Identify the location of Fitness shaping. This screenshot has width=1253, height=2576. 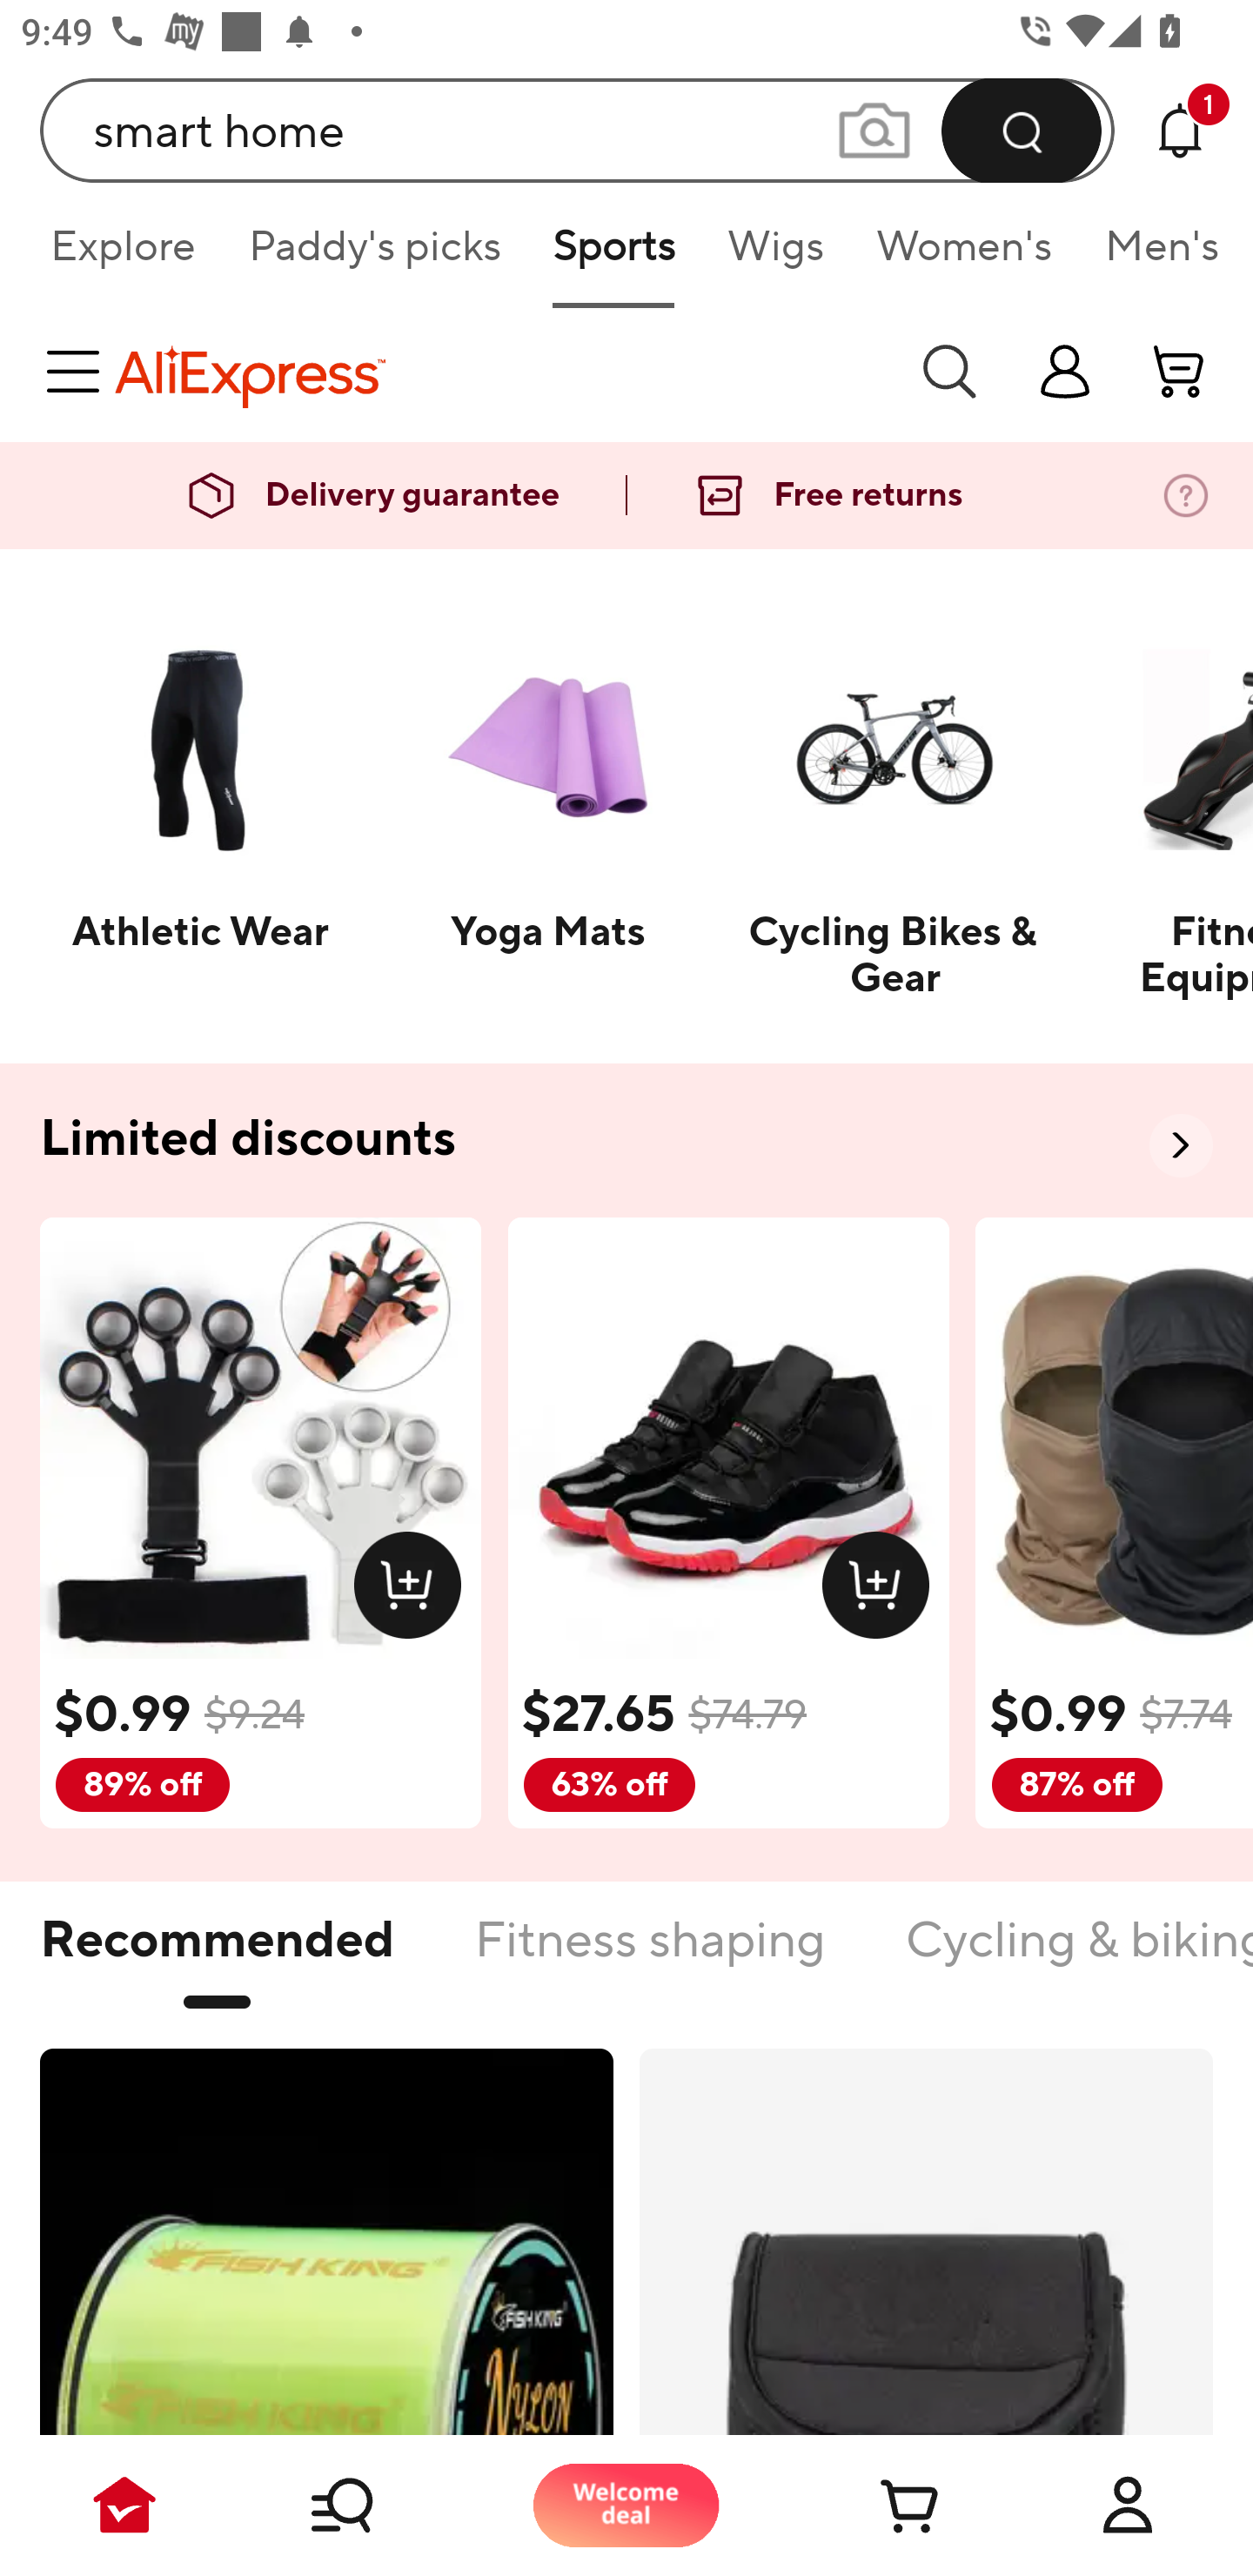
(649, 1957).